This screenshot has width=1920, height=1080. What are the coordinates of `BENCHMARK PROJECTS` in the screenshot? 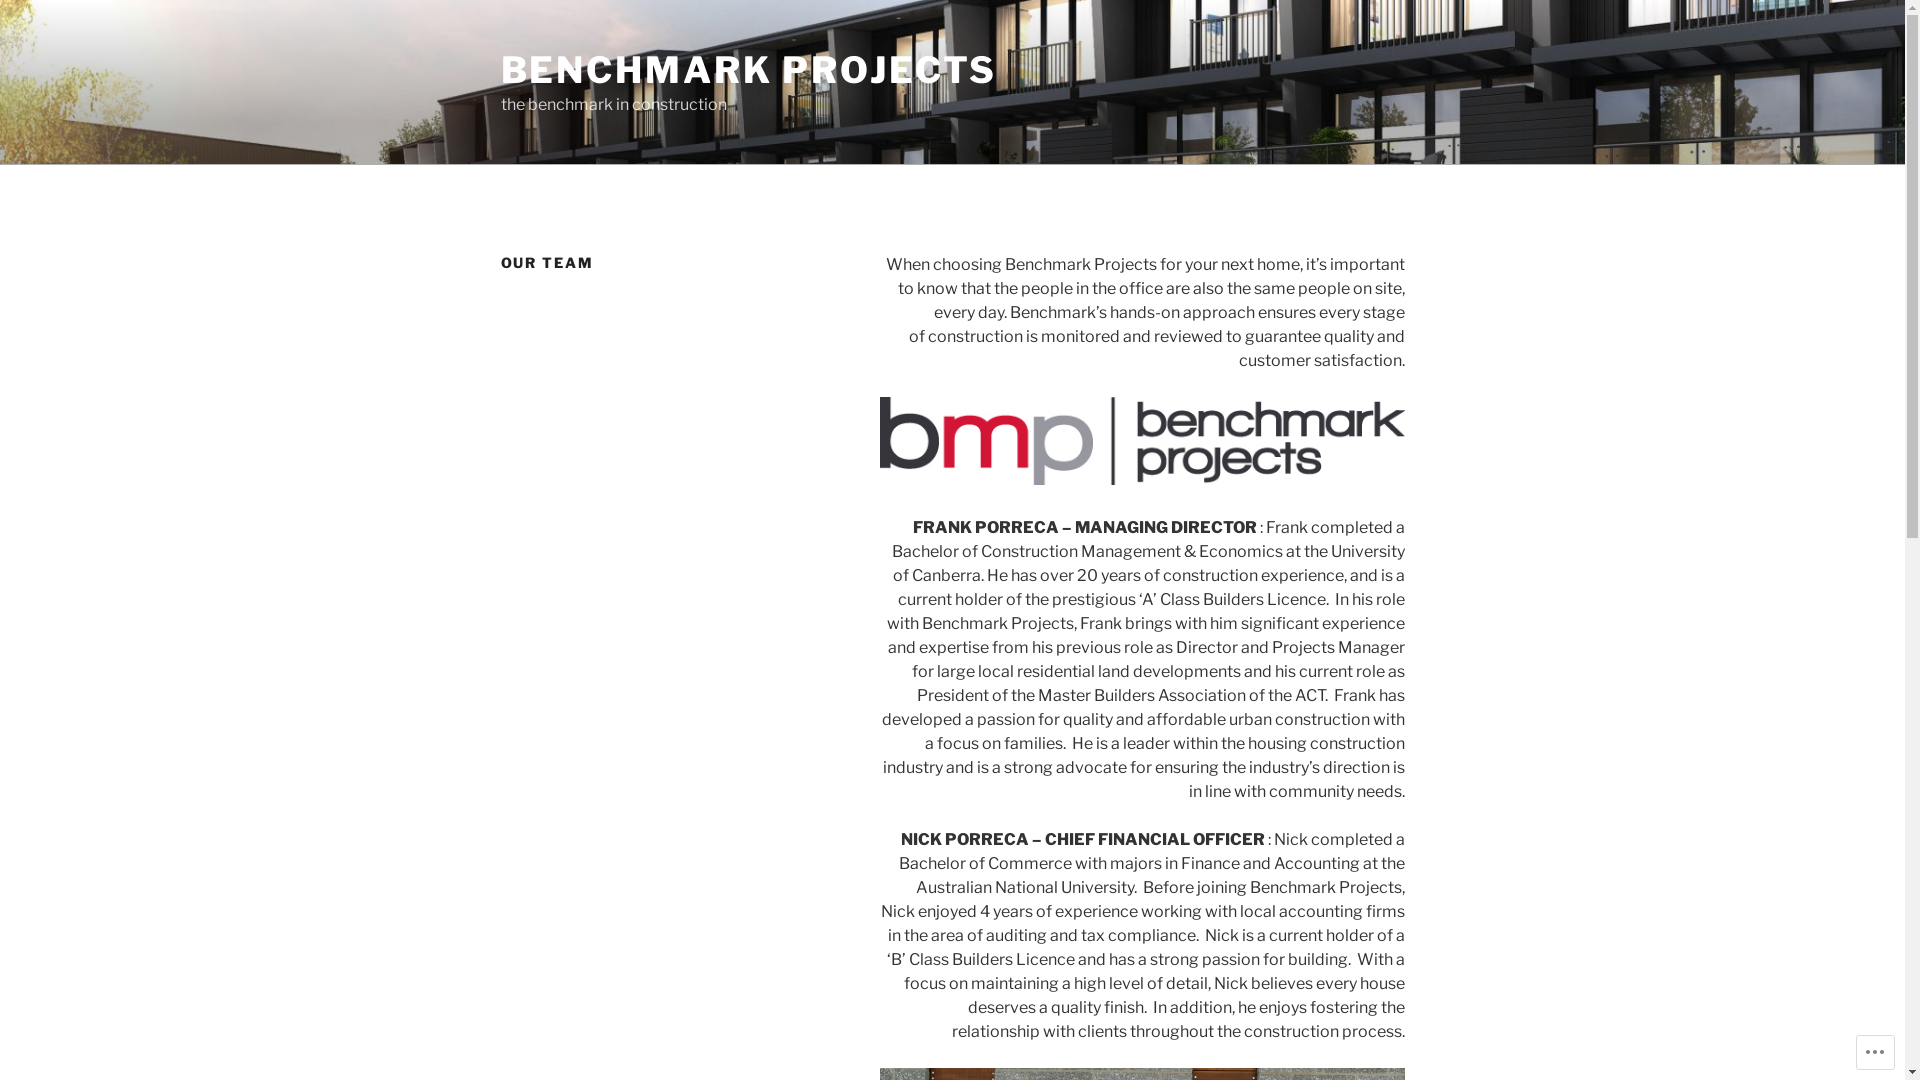 It's located at (748, 70).